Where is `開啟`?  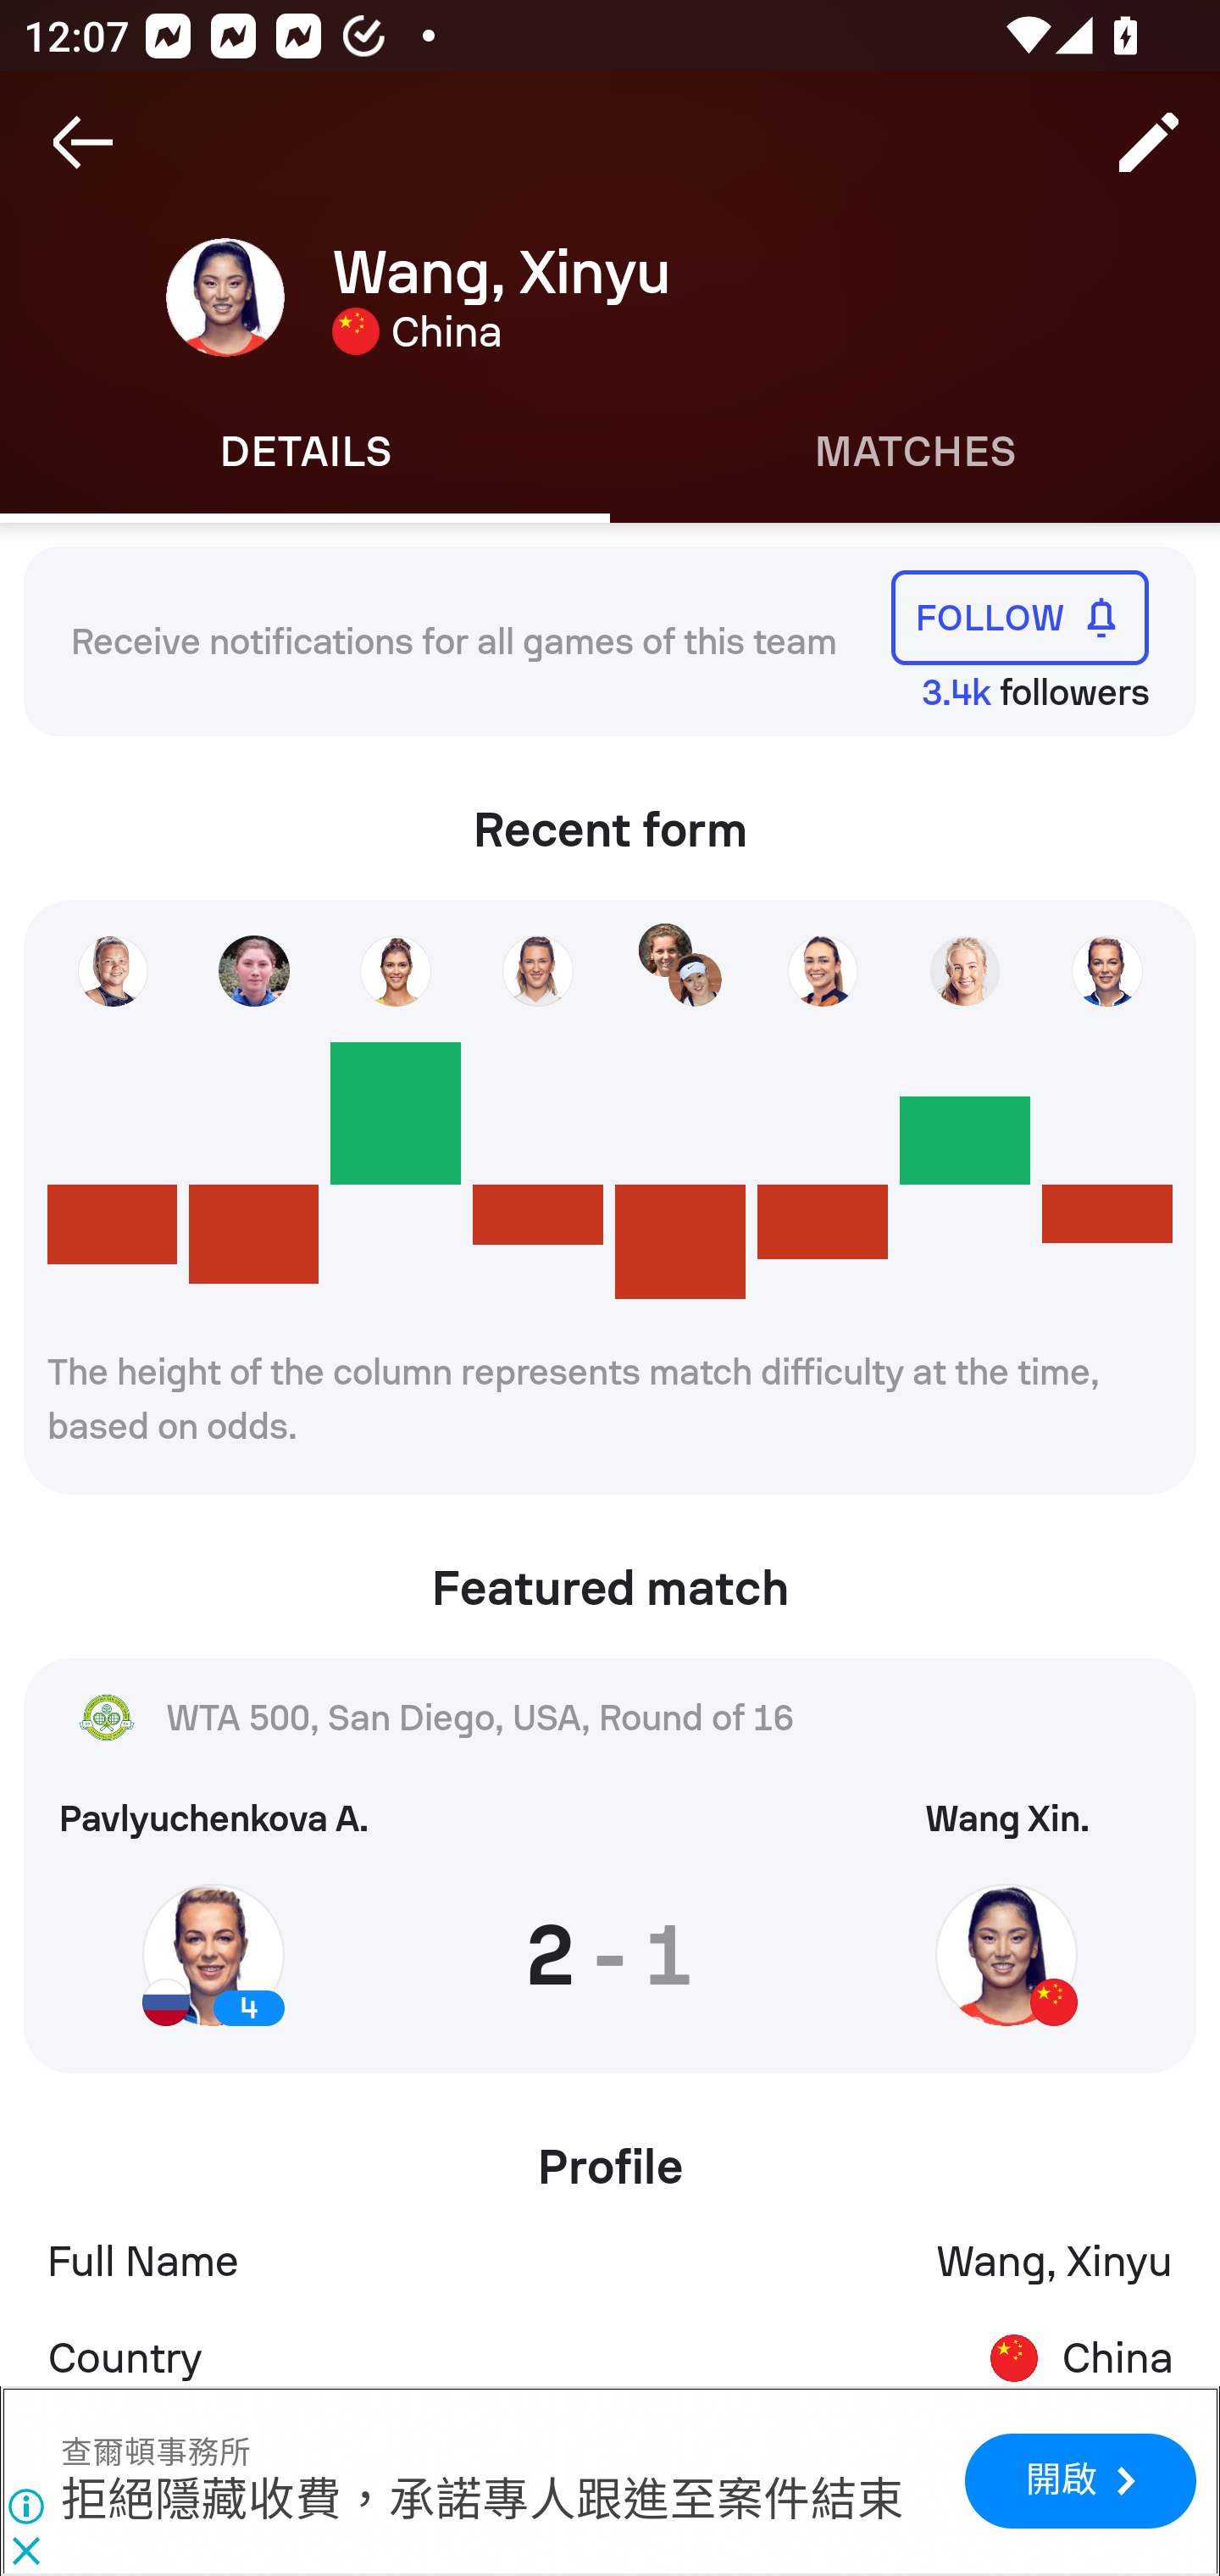 開啟 is located at coordinates (1079, 2483).